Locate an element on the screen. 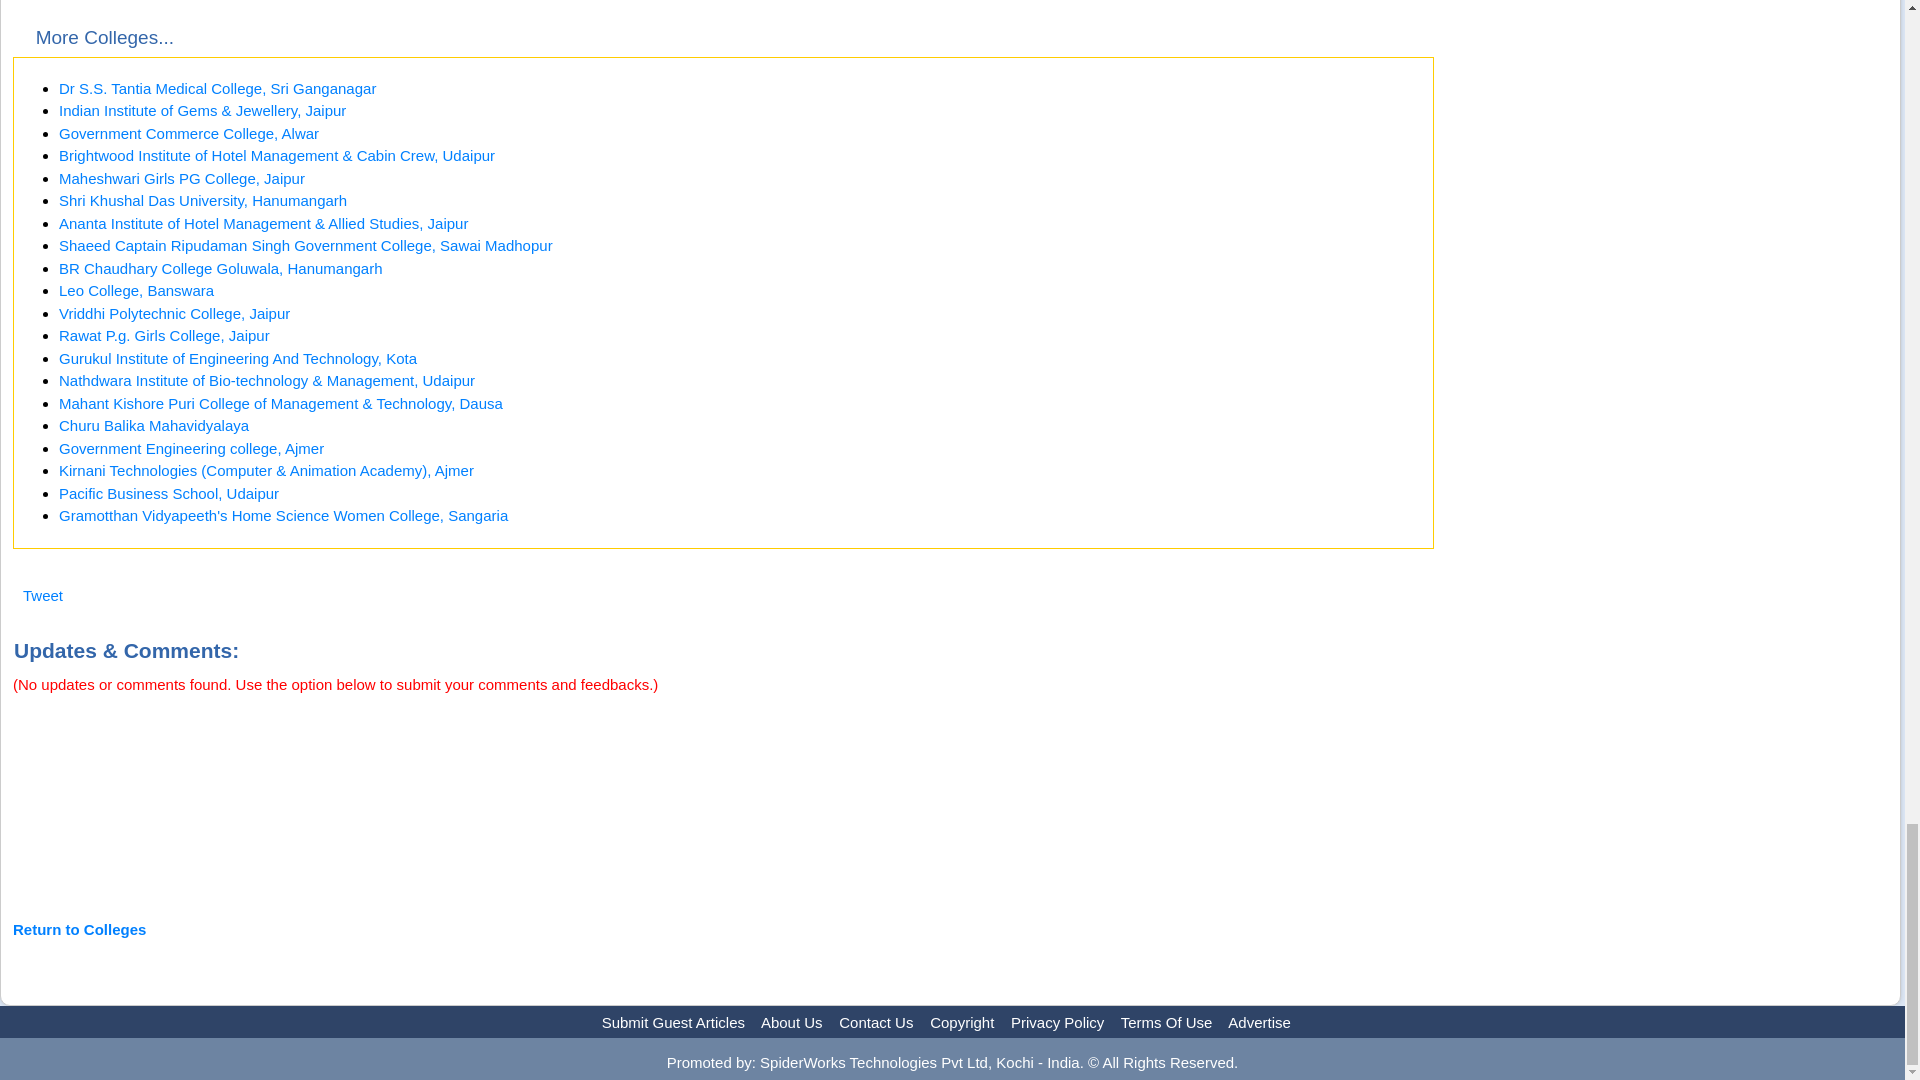 The width and height of the screenshot is (1920, 1080). Churu Balika Mahavidyalaya is located at coordinates (154, 425).